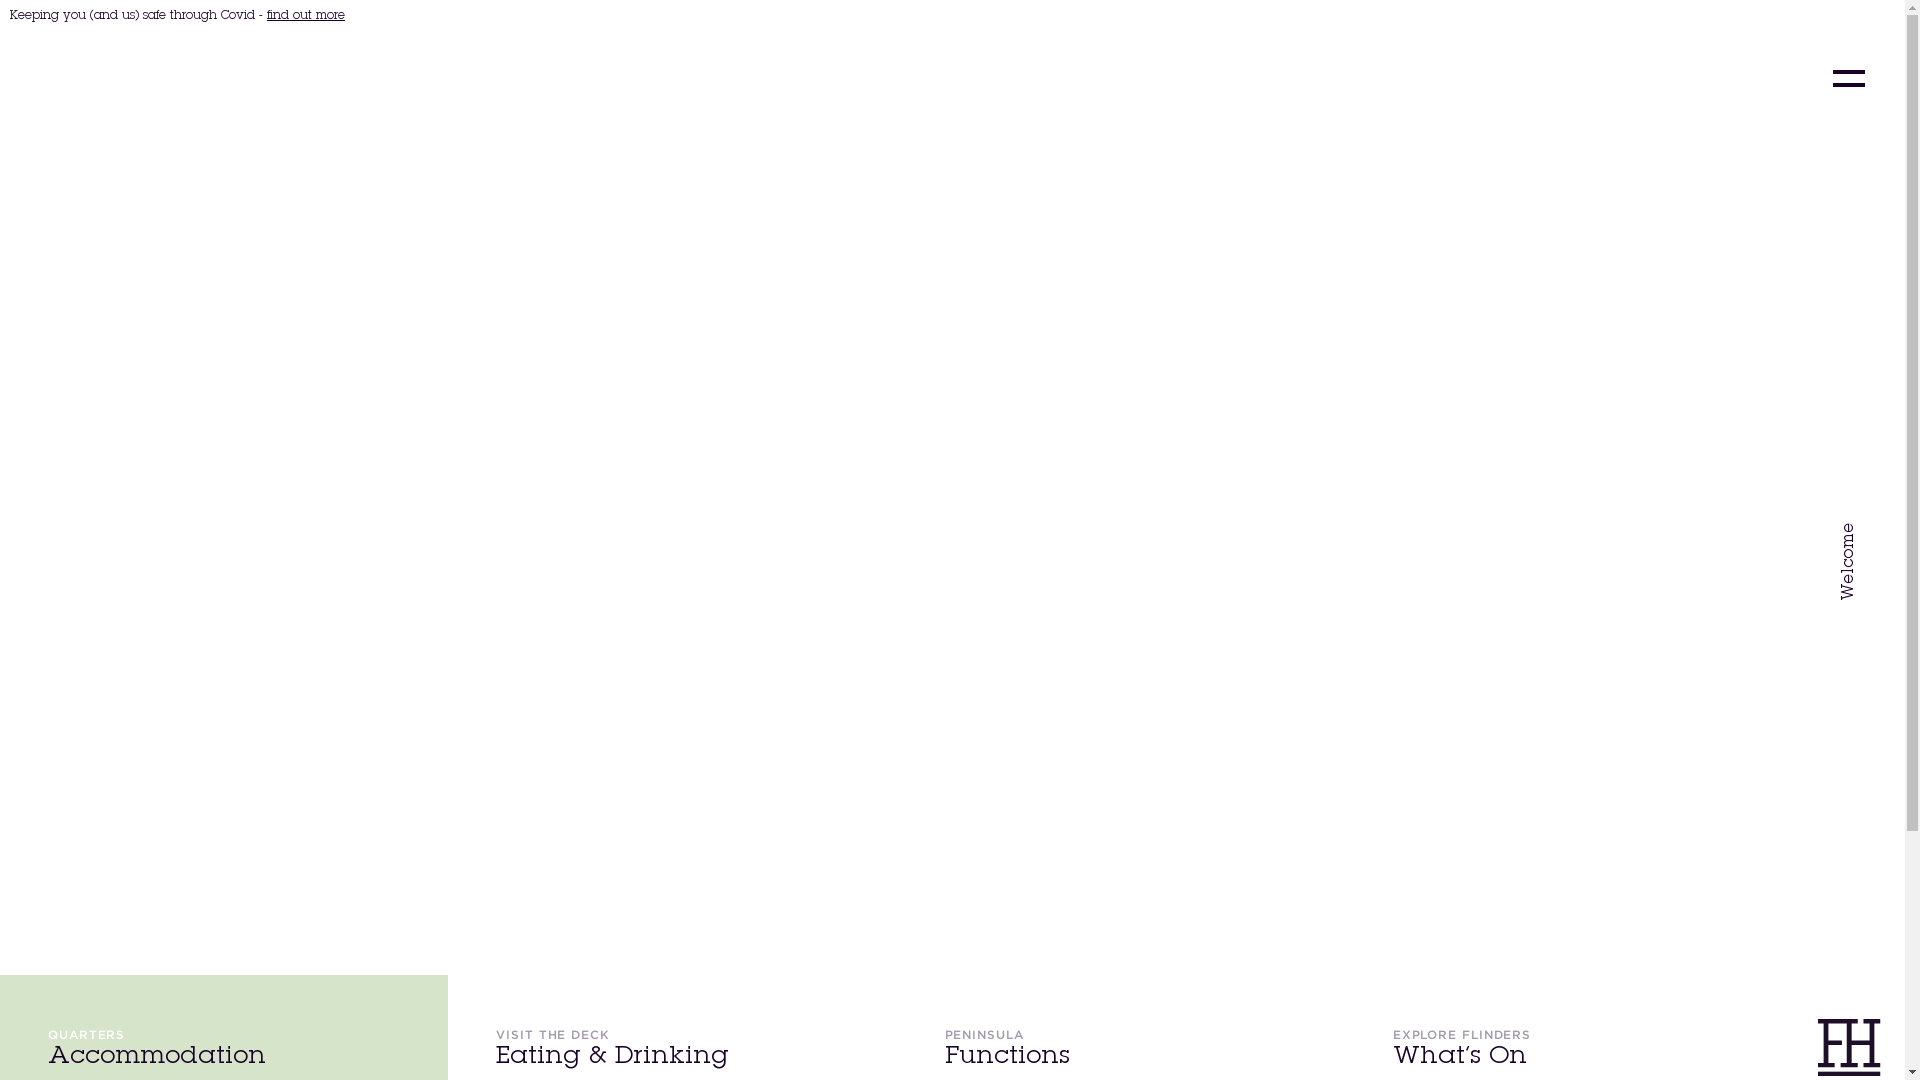 Image resolution: width=1920 pixels, height=1080 pixels. What do you see at coordinates (175, 78) in the screenshot?
I see `Flinders Hotel` at bounding box center [175, 78].